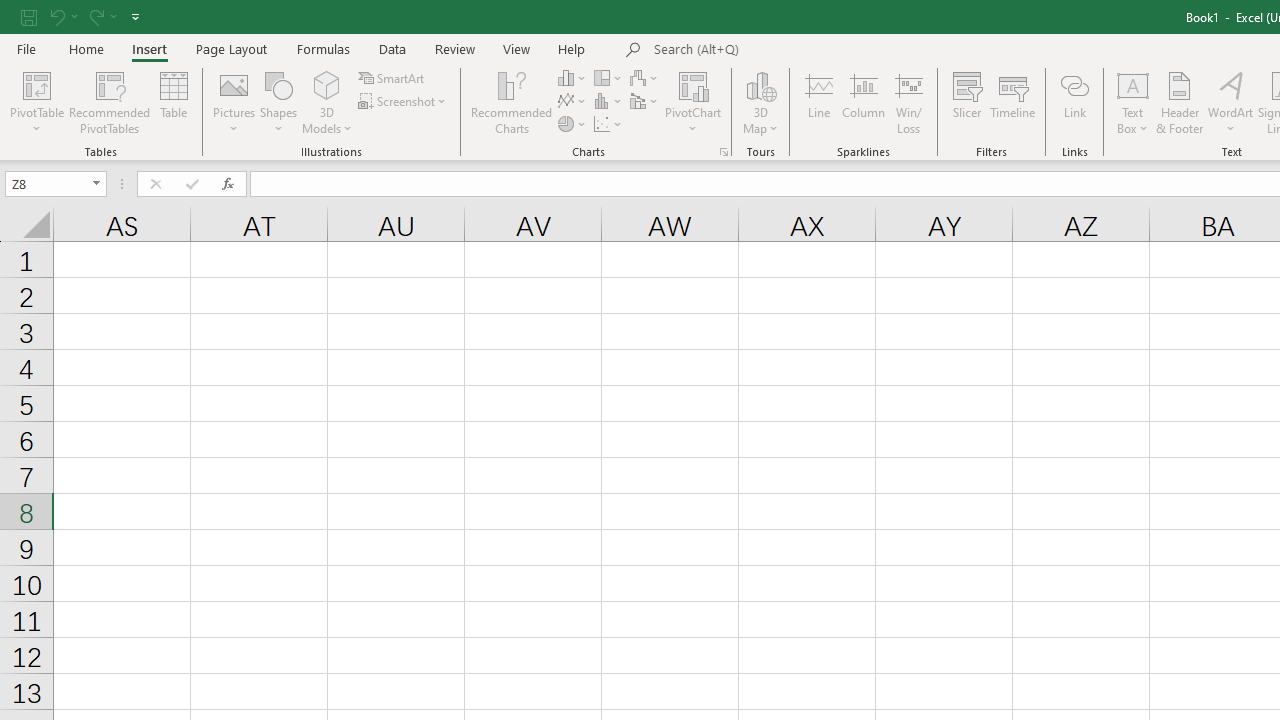  I want to click on Header & Footer..., so click(1180, 102).